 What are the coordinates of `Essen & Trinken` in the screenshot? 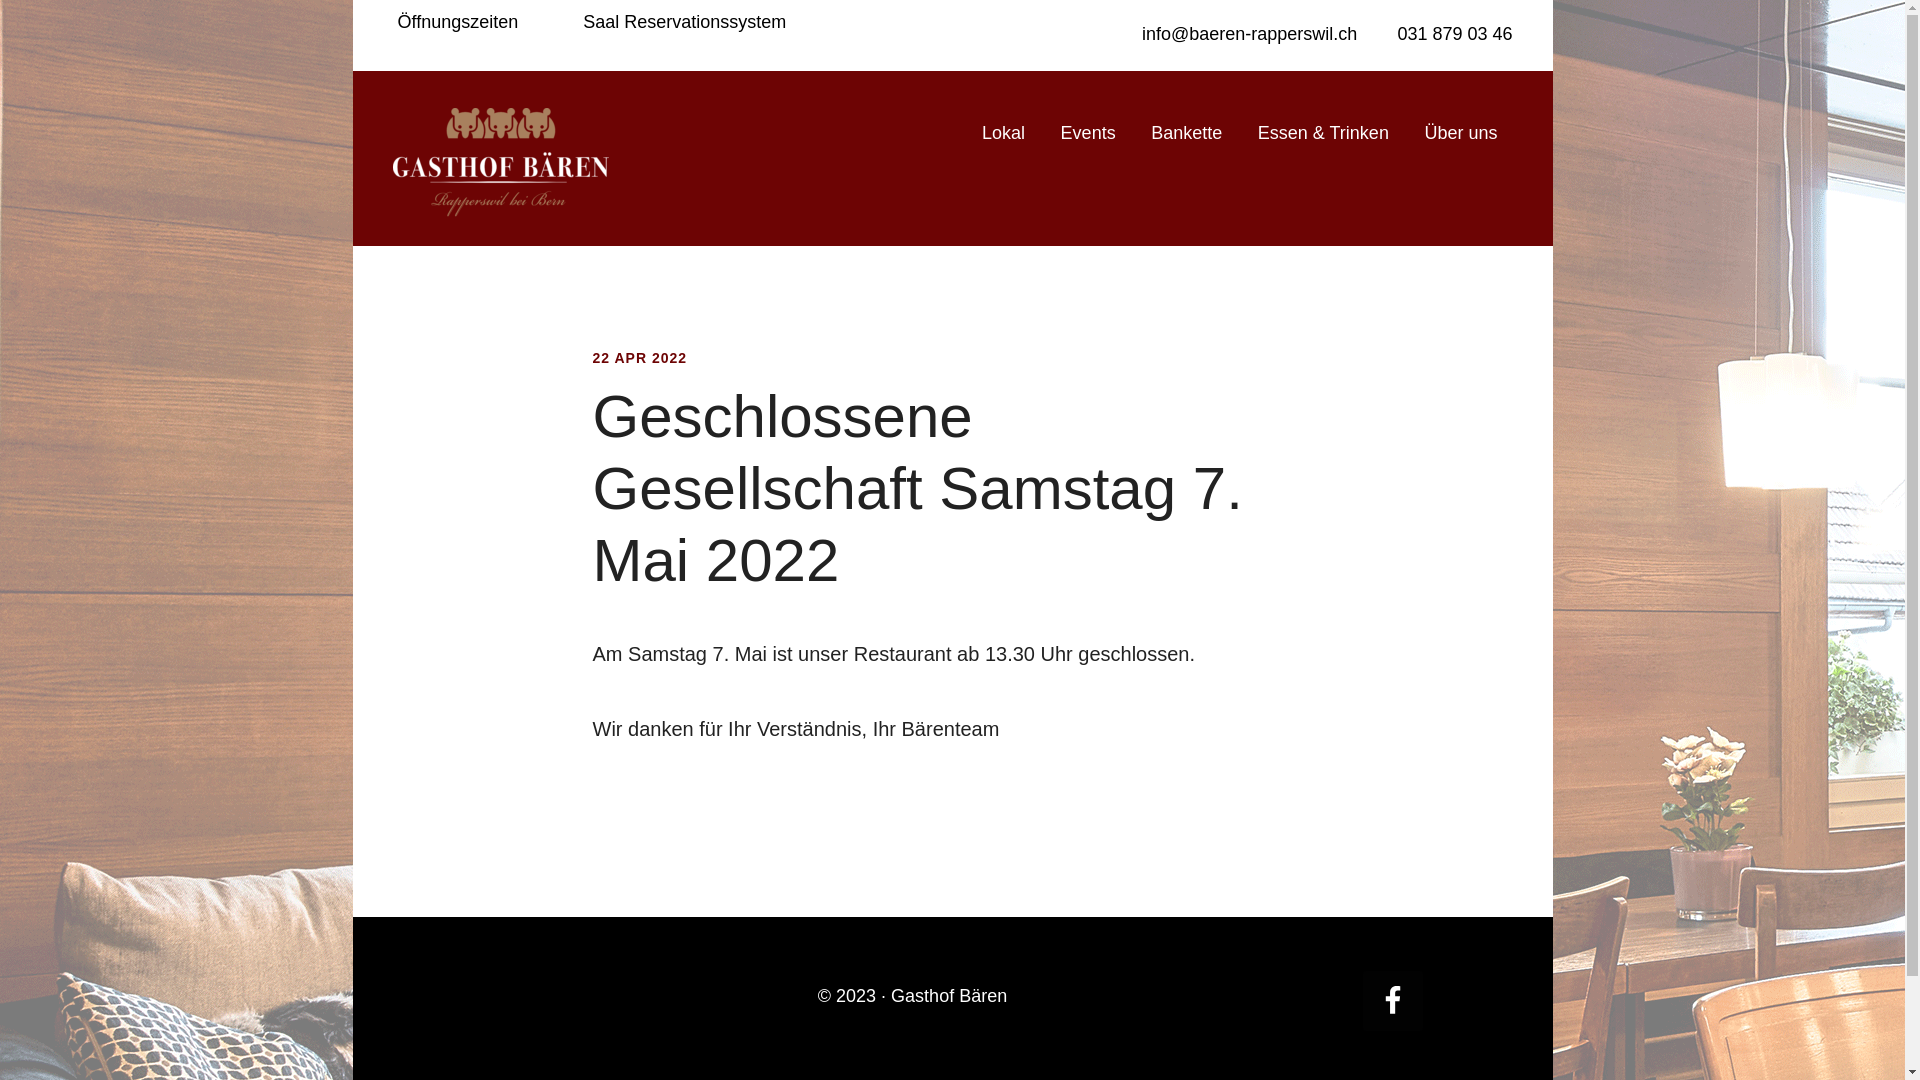 It's located at (1324, 129).